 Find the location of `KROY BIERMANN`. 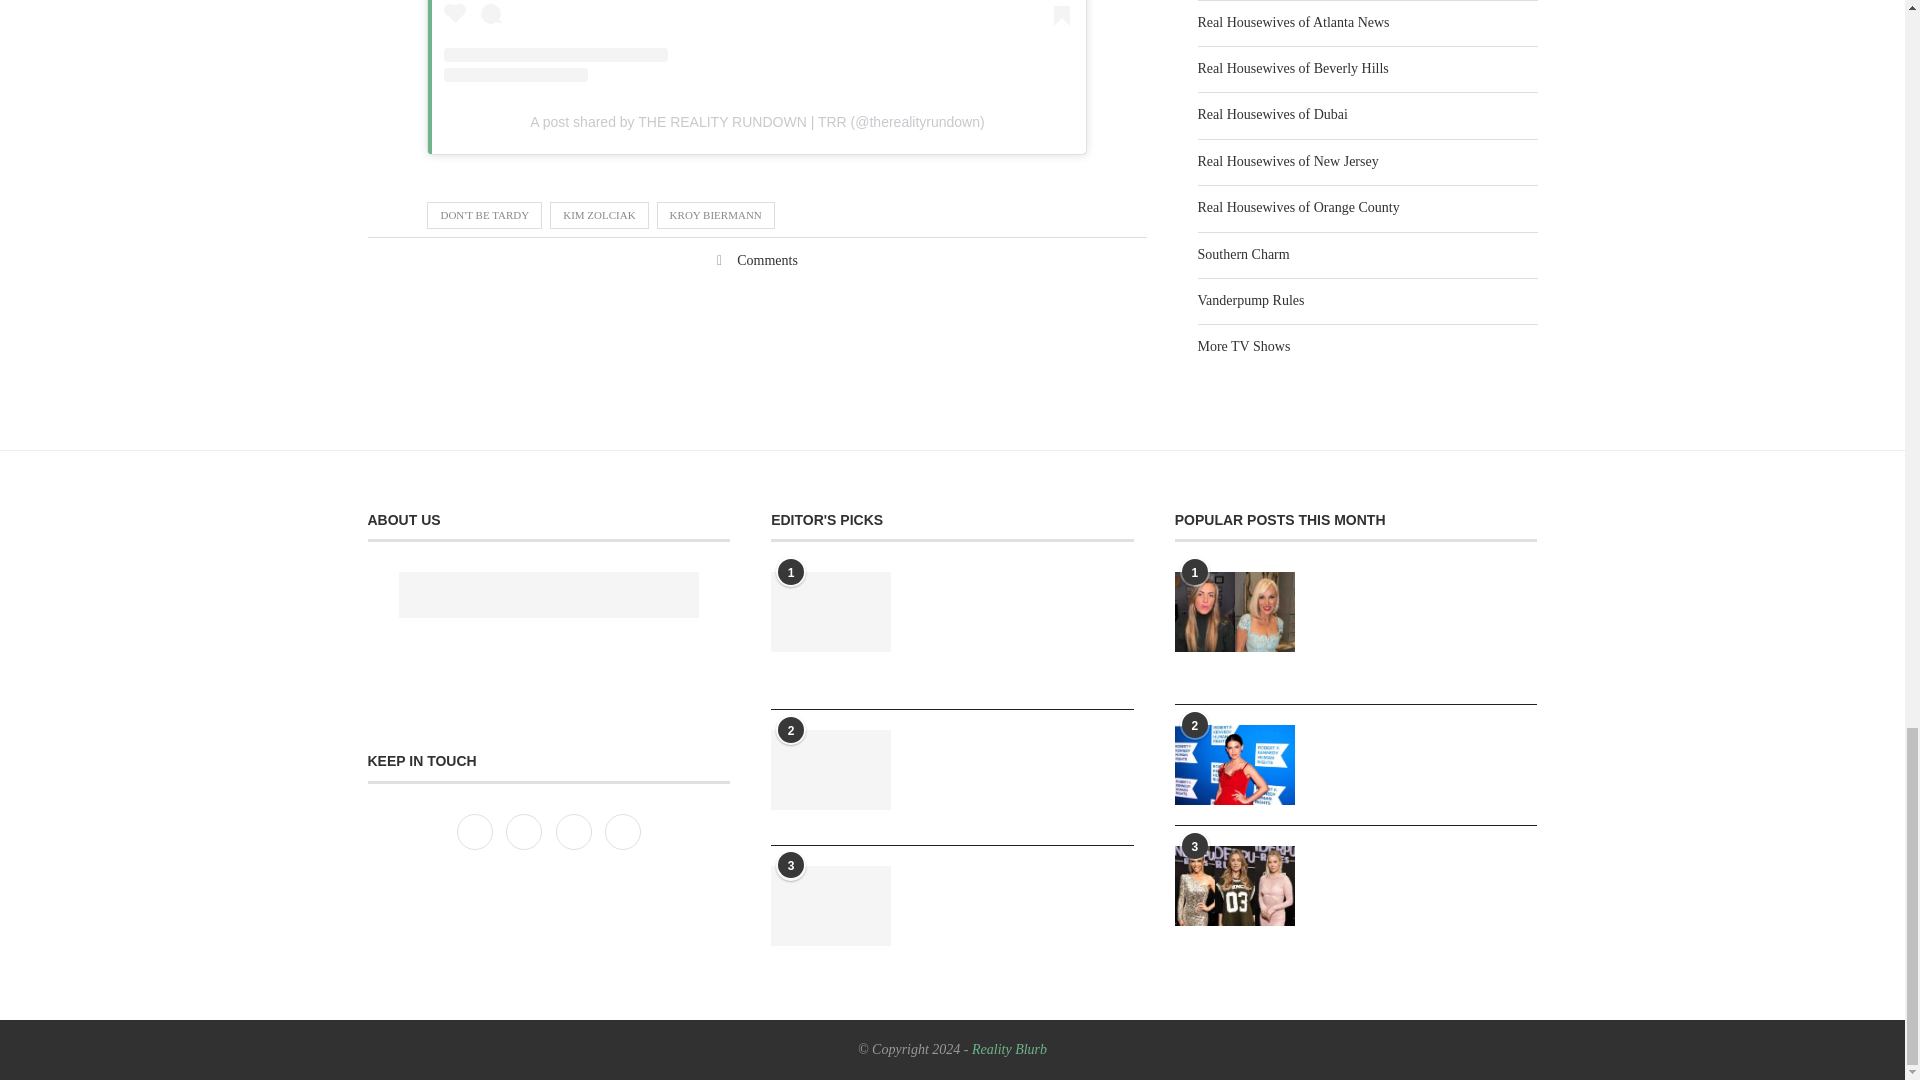

KROY BIERMANN is located at coordinates (716, 214).